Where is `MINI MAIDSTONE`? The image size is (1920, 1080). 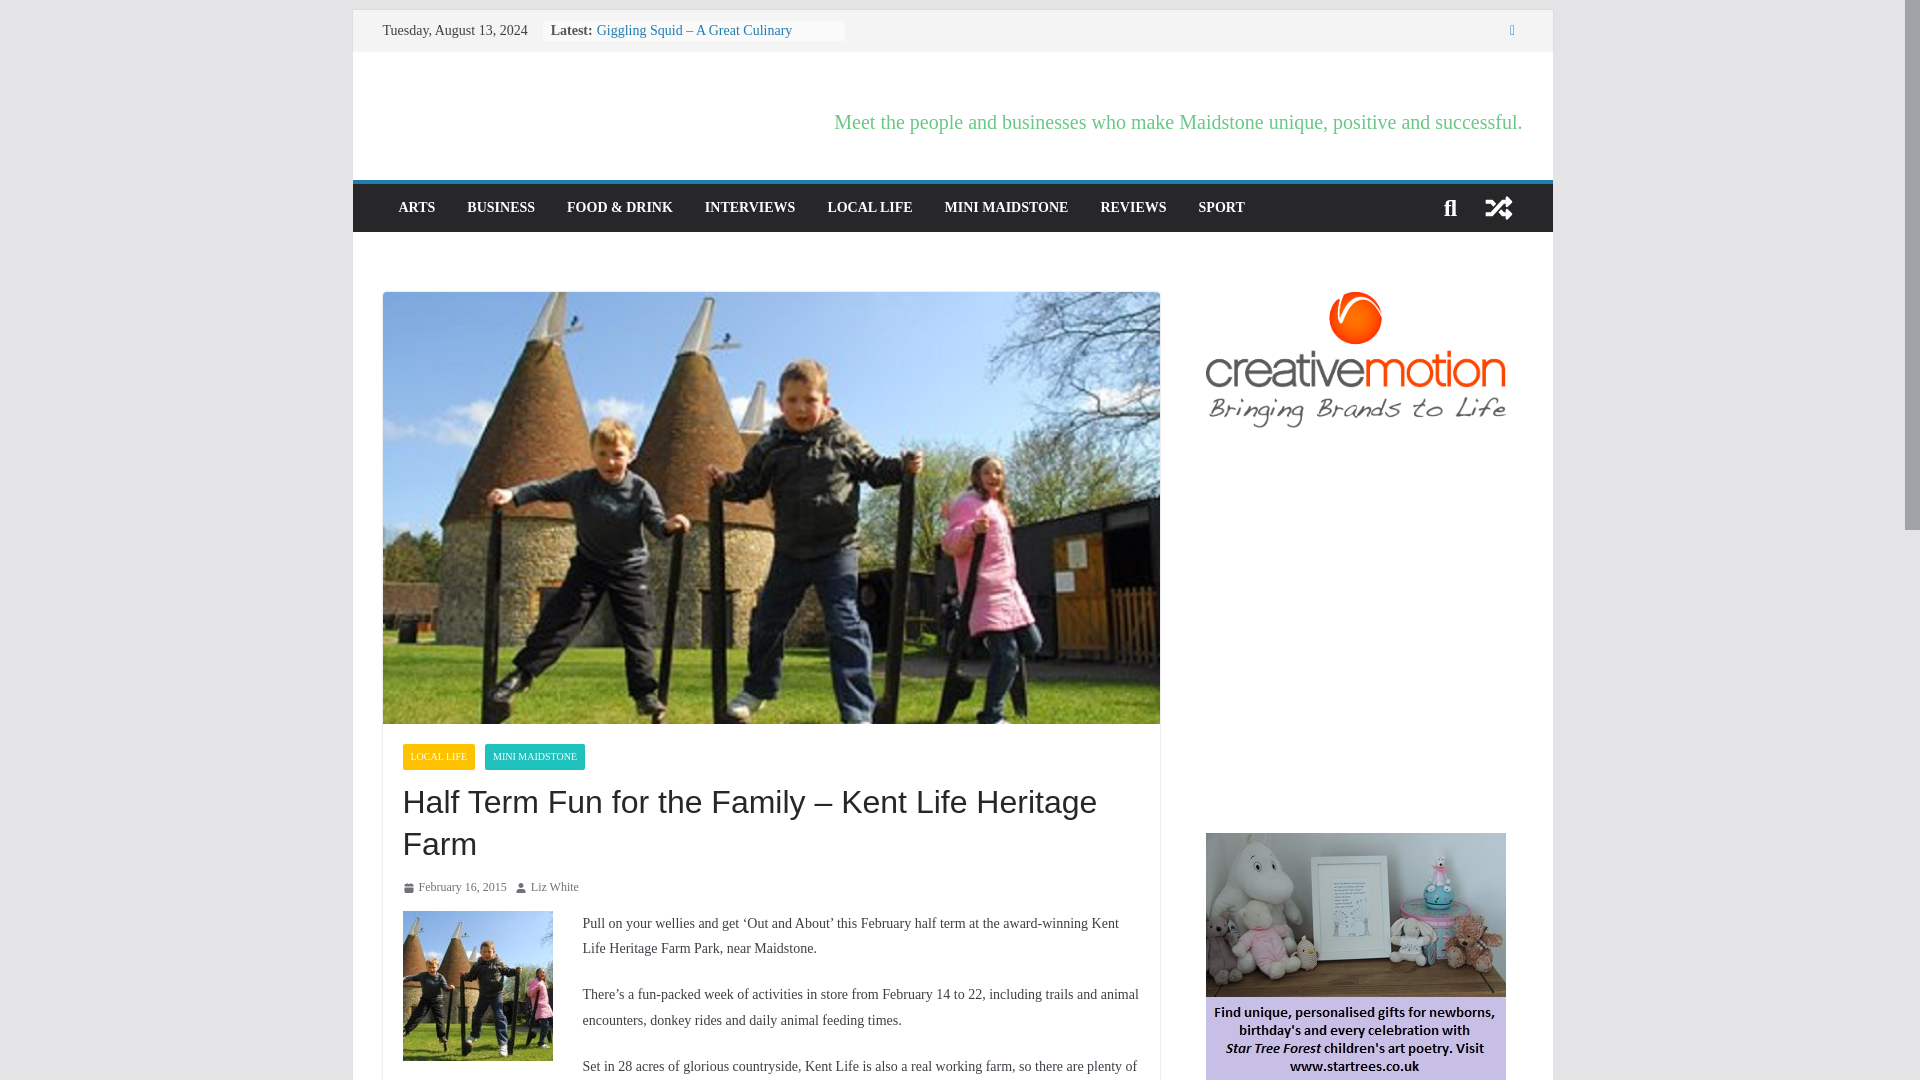 MINI MAIDSTONE is located at coordinates (1006, 208).